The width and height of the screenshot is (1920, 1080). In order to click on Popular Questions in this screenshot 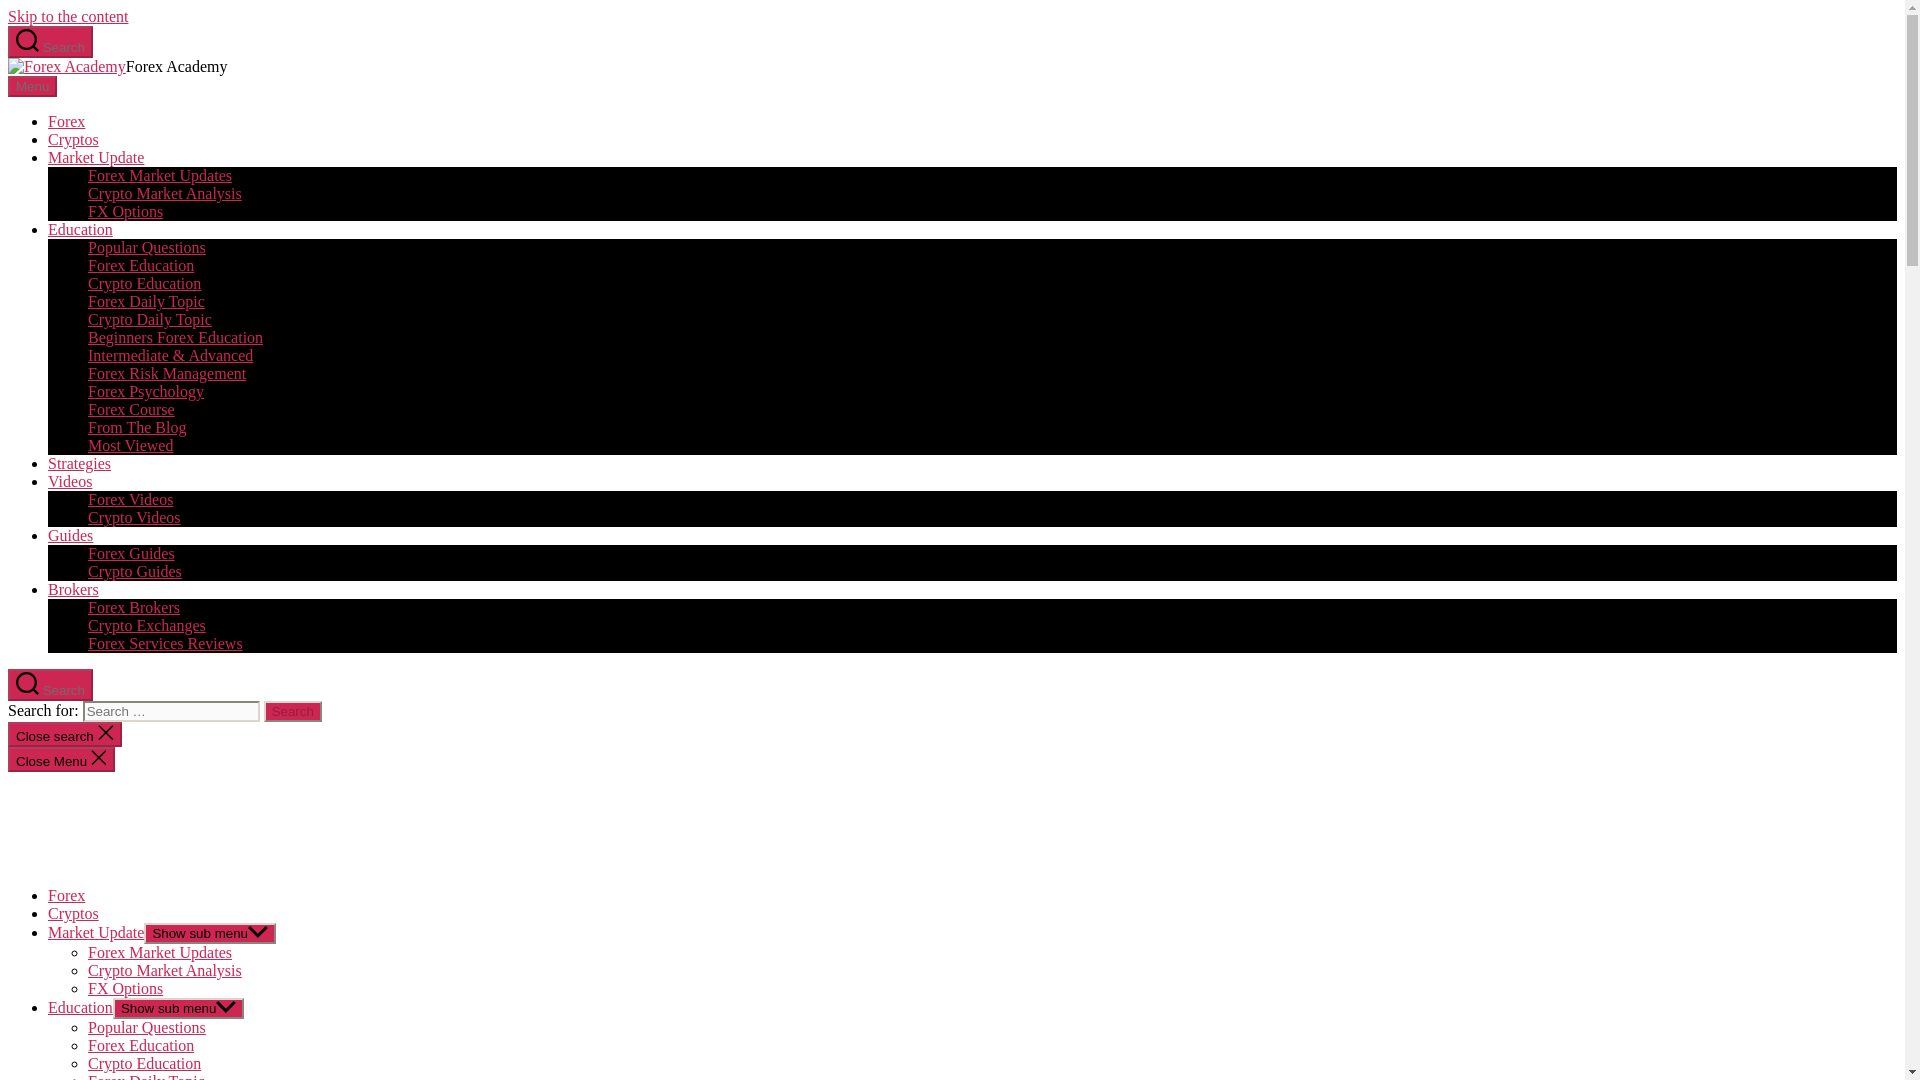, I will do `click(146, 246)`.